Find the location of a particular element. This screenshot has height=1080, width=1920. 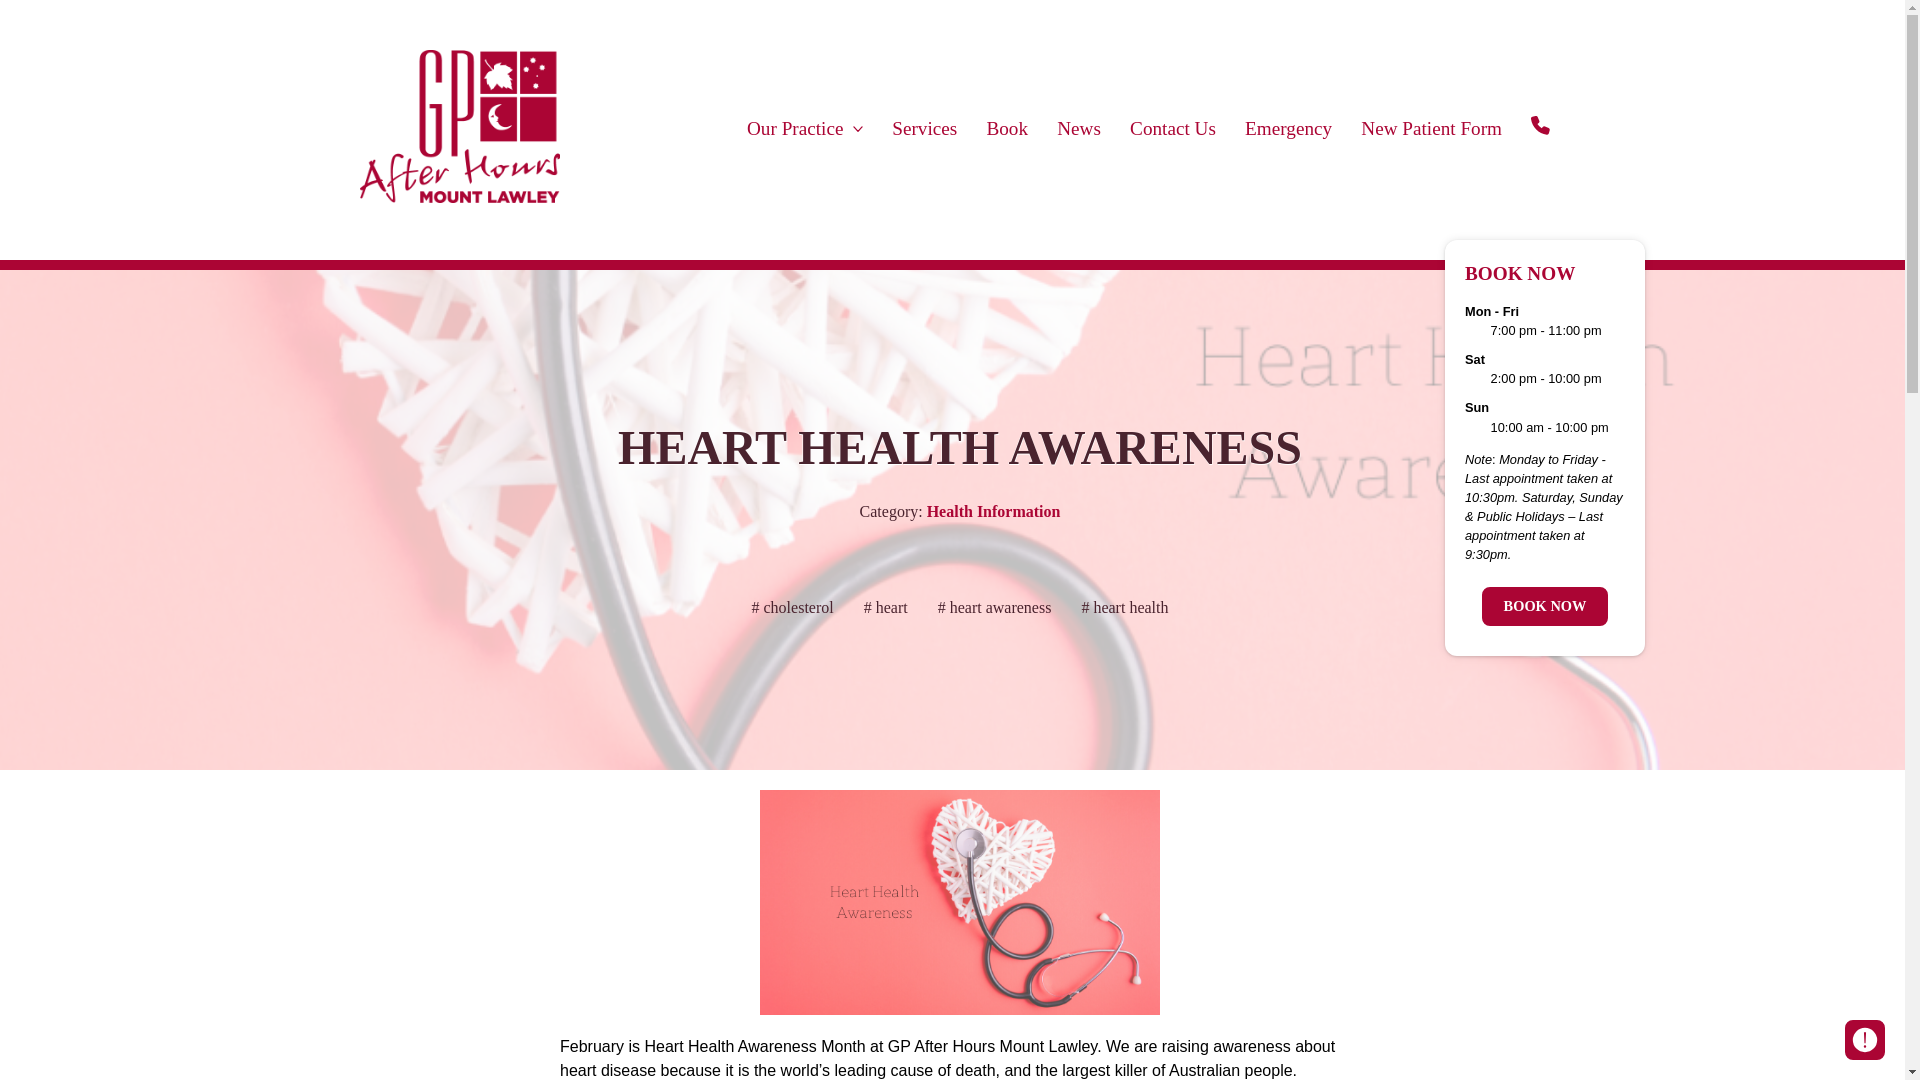

Contact Us is located at coordinates (1174, 128).